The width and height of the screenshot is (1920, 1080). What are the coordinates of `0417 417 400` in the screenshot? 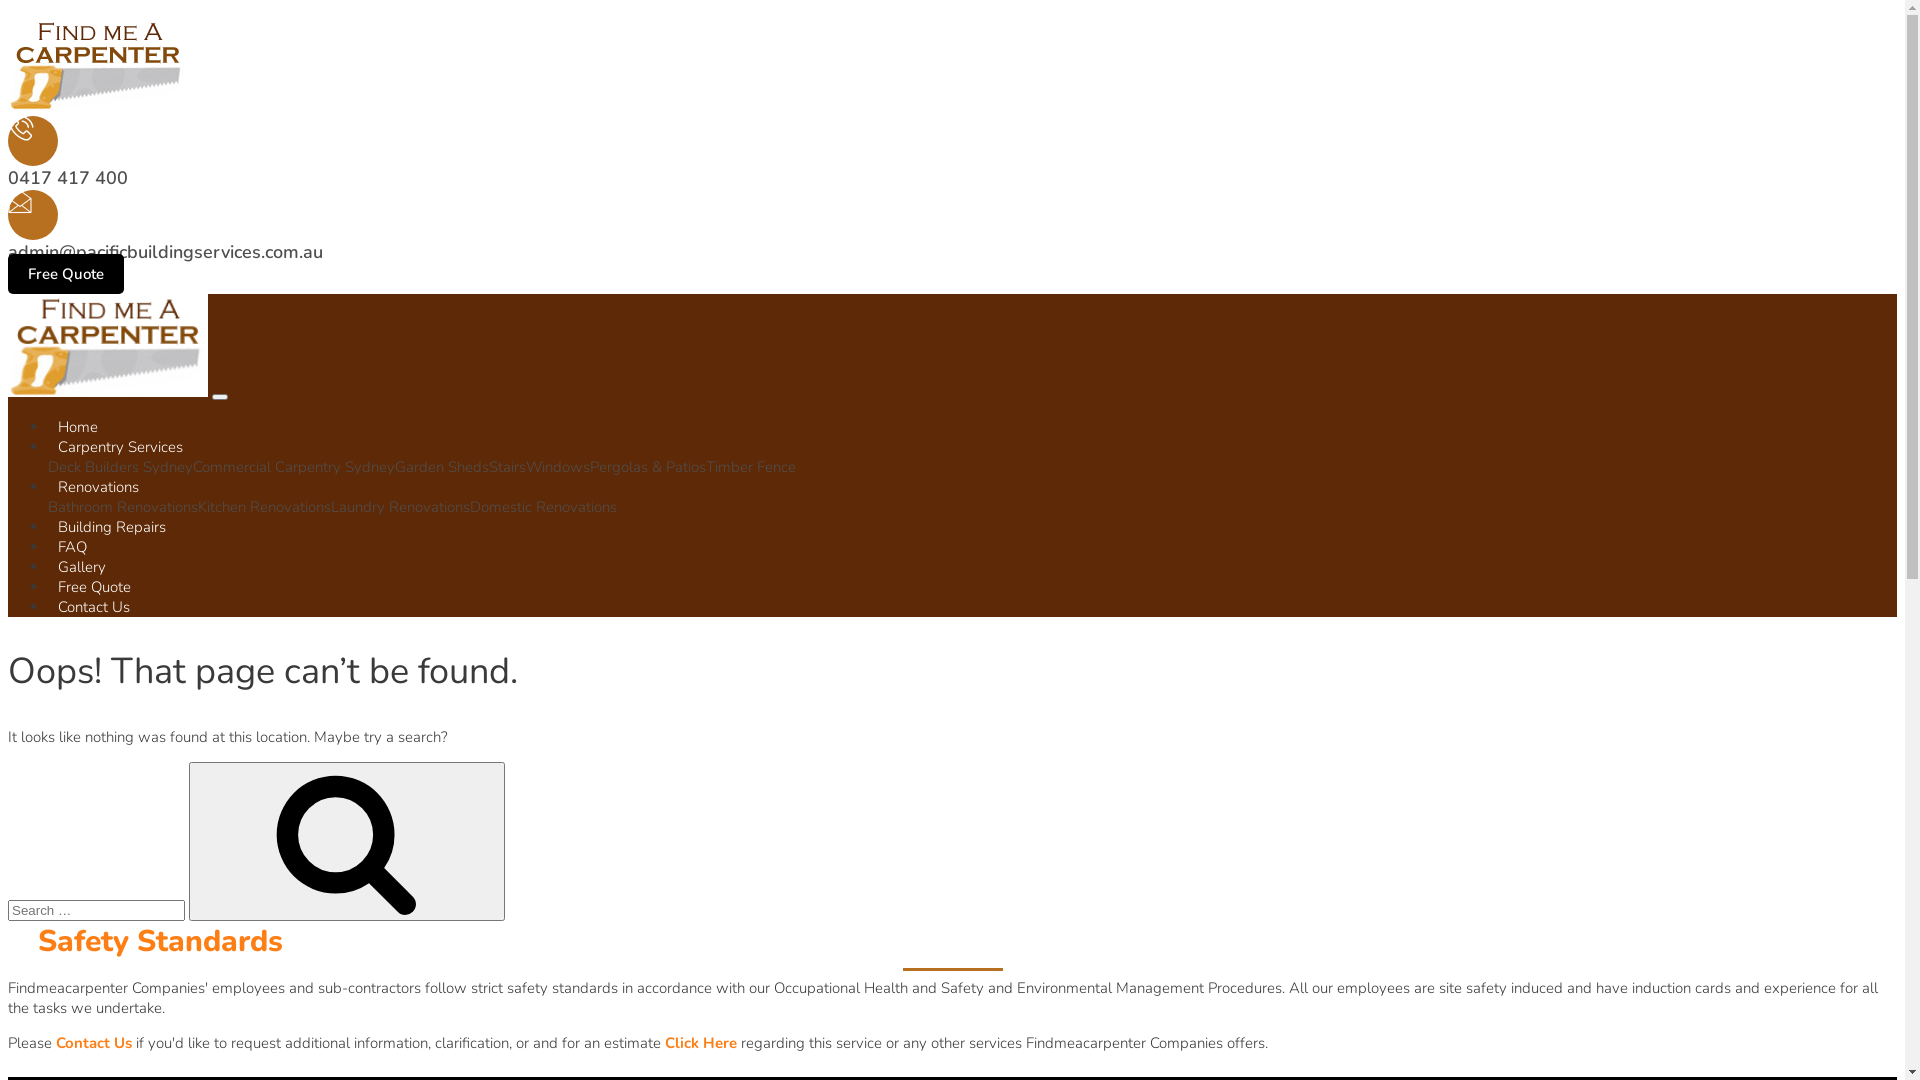 It's located at (68, 178).